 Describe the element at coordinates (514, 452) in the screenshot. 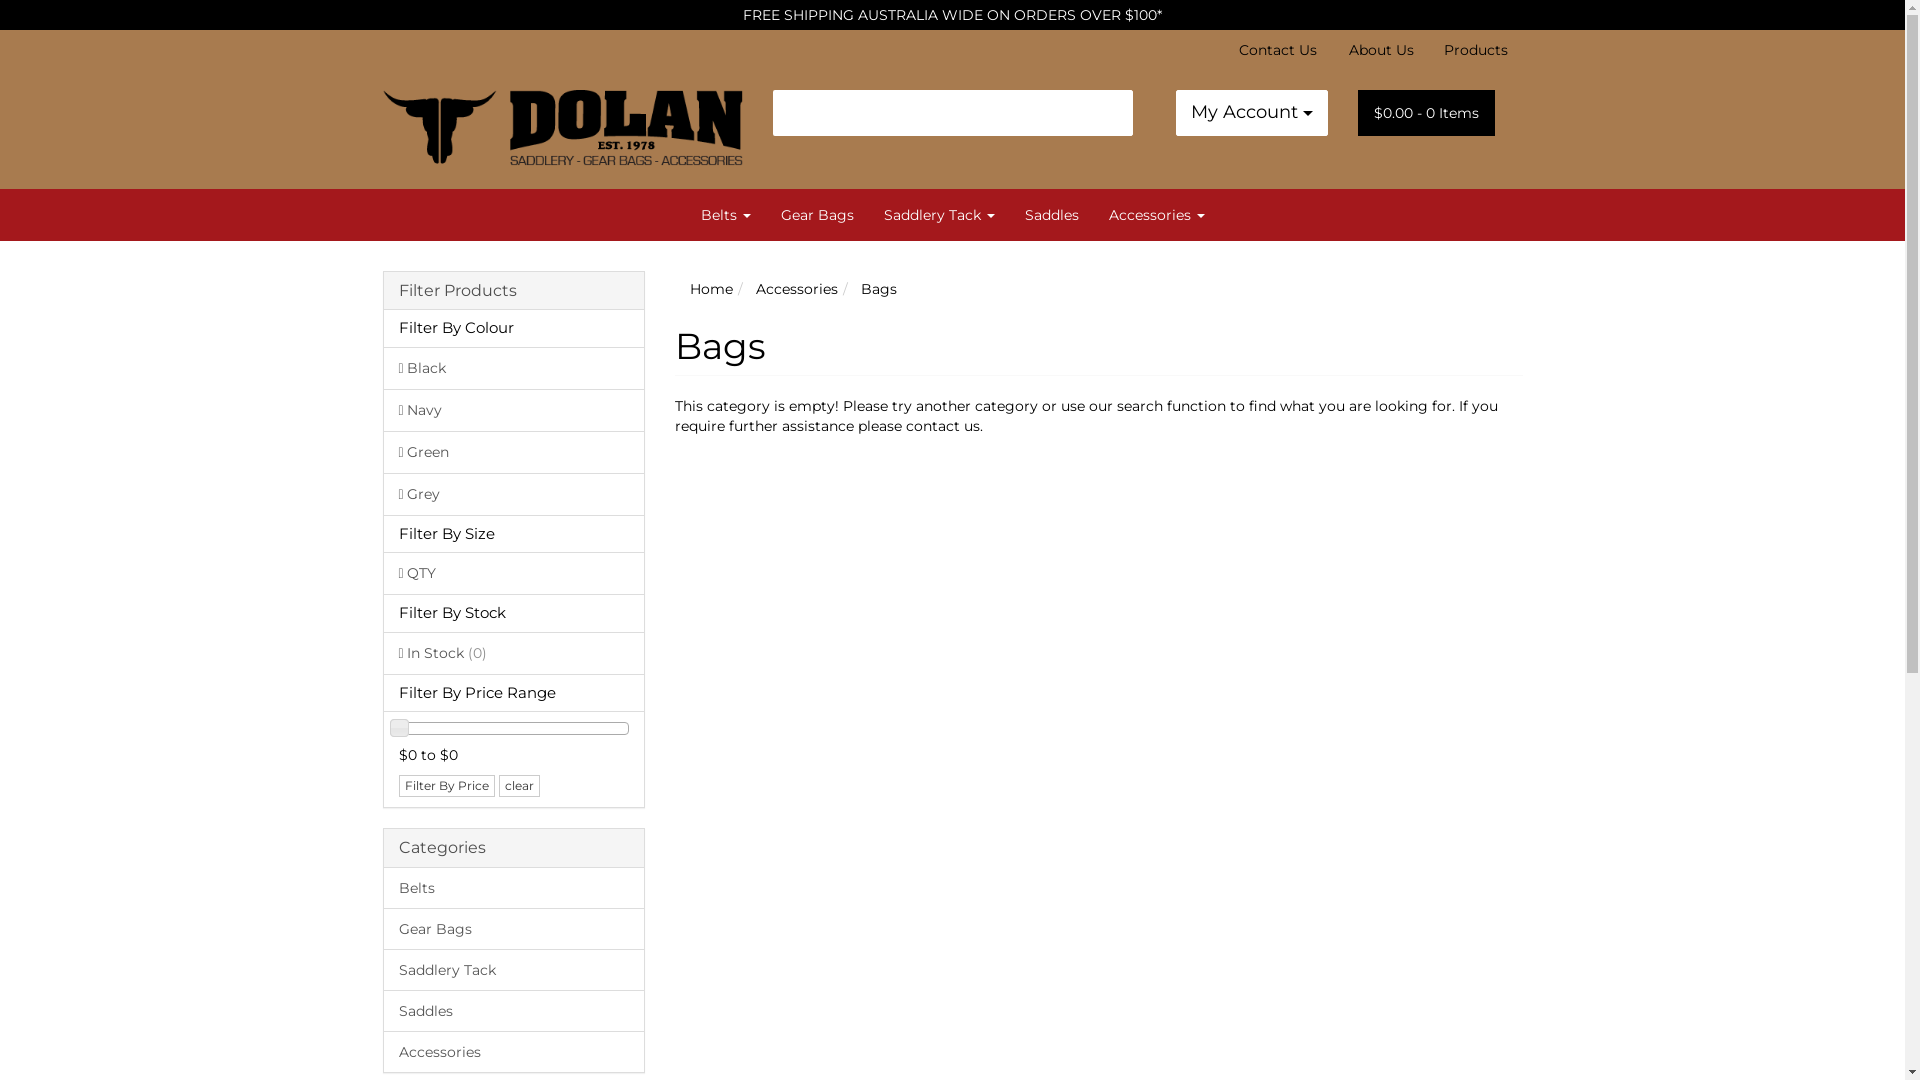

I see `Green` at that location.